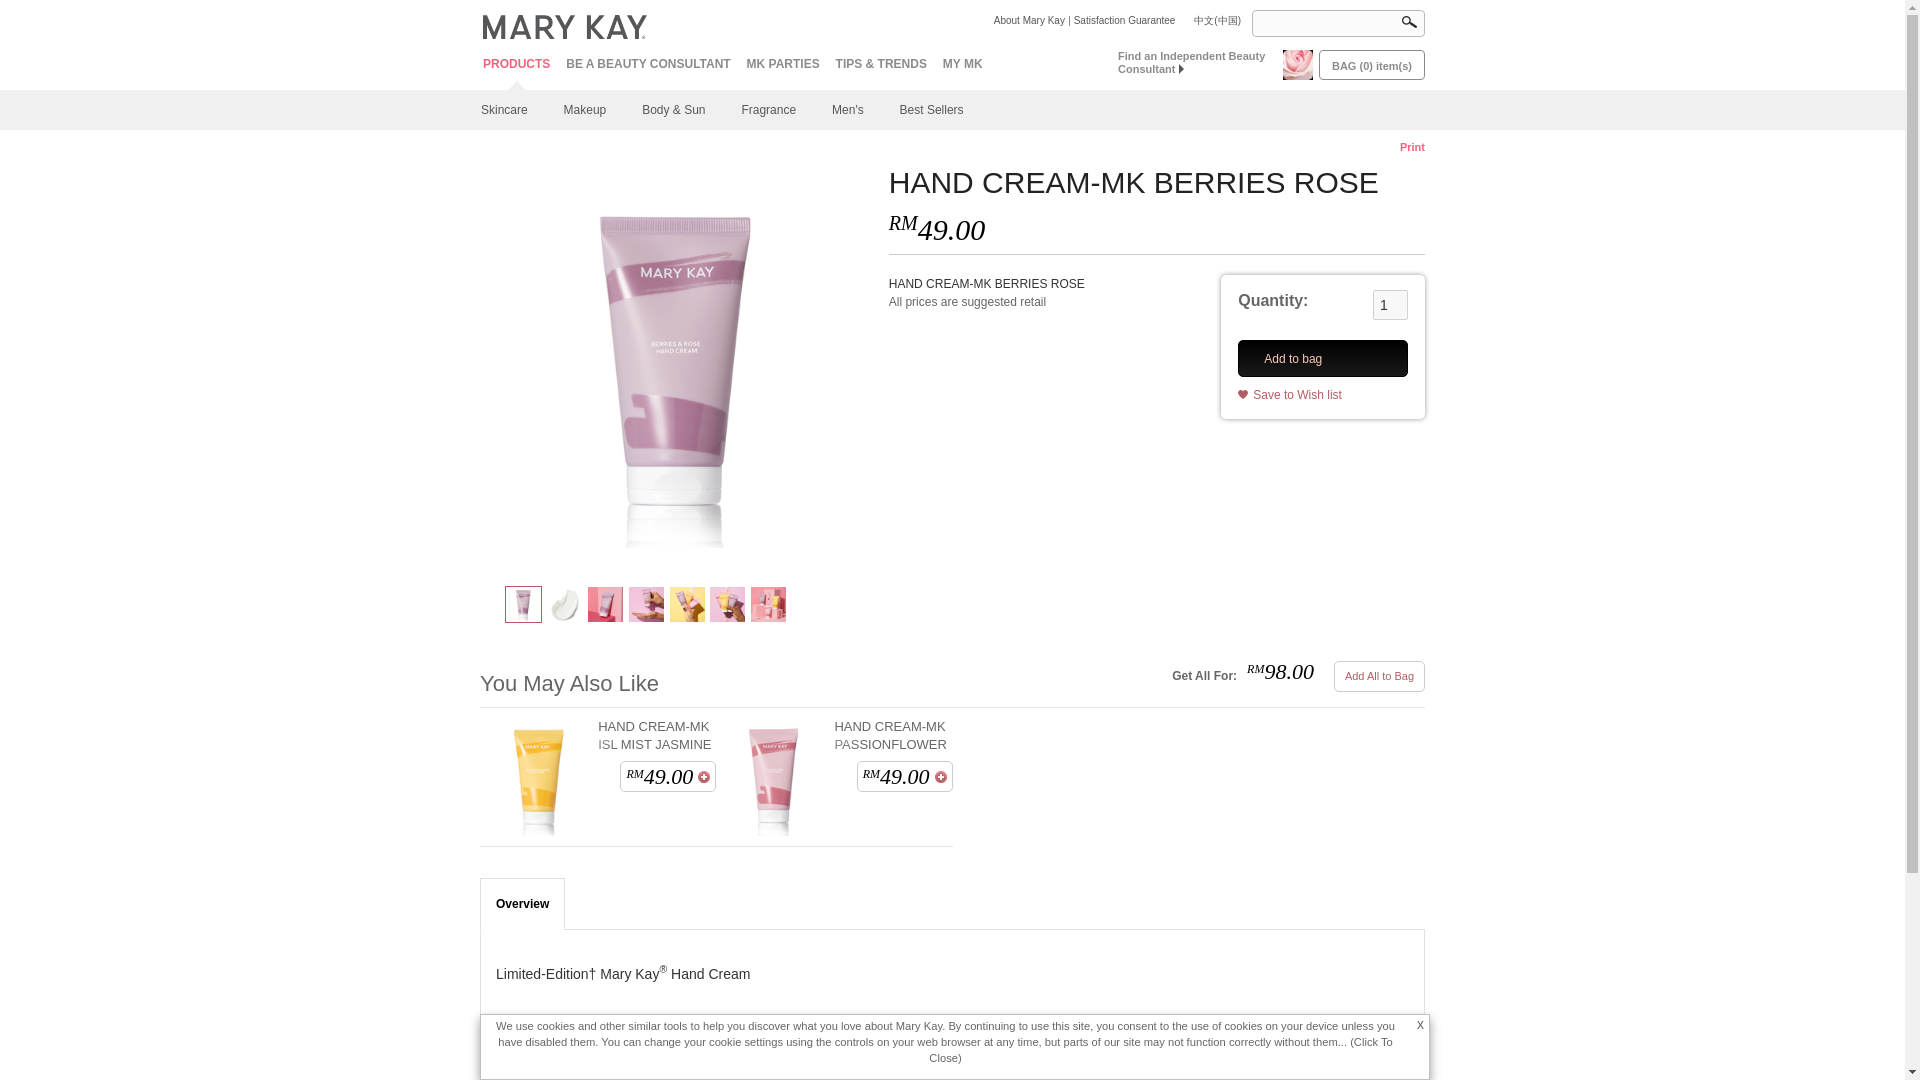 The image size is (1920, 1080). I want to click on Host A Party, so click(782, 64).